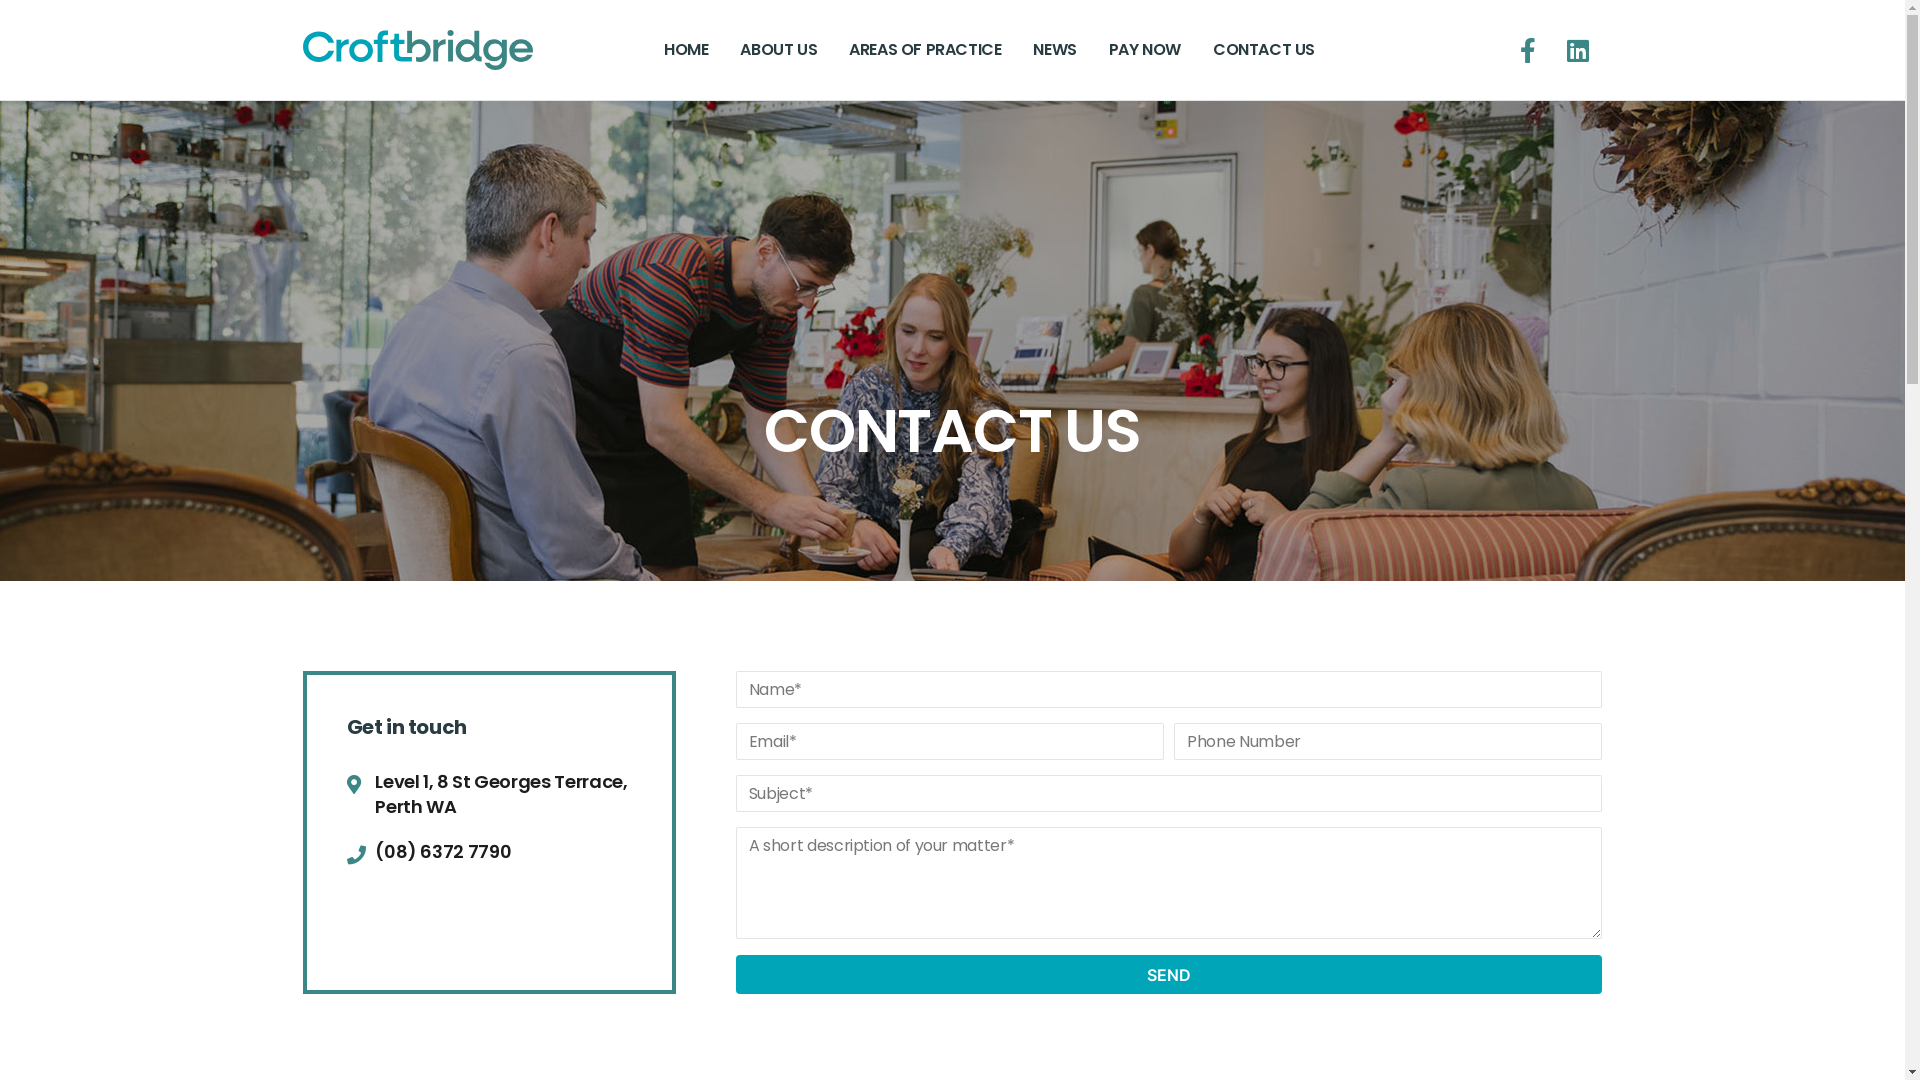 Image resolution: width=1920 pixels, height=1080 pixels. What do you see at coordinates (1170, 974) in the screenshot?
I see `SEND` at bounding box center [1170, 974].